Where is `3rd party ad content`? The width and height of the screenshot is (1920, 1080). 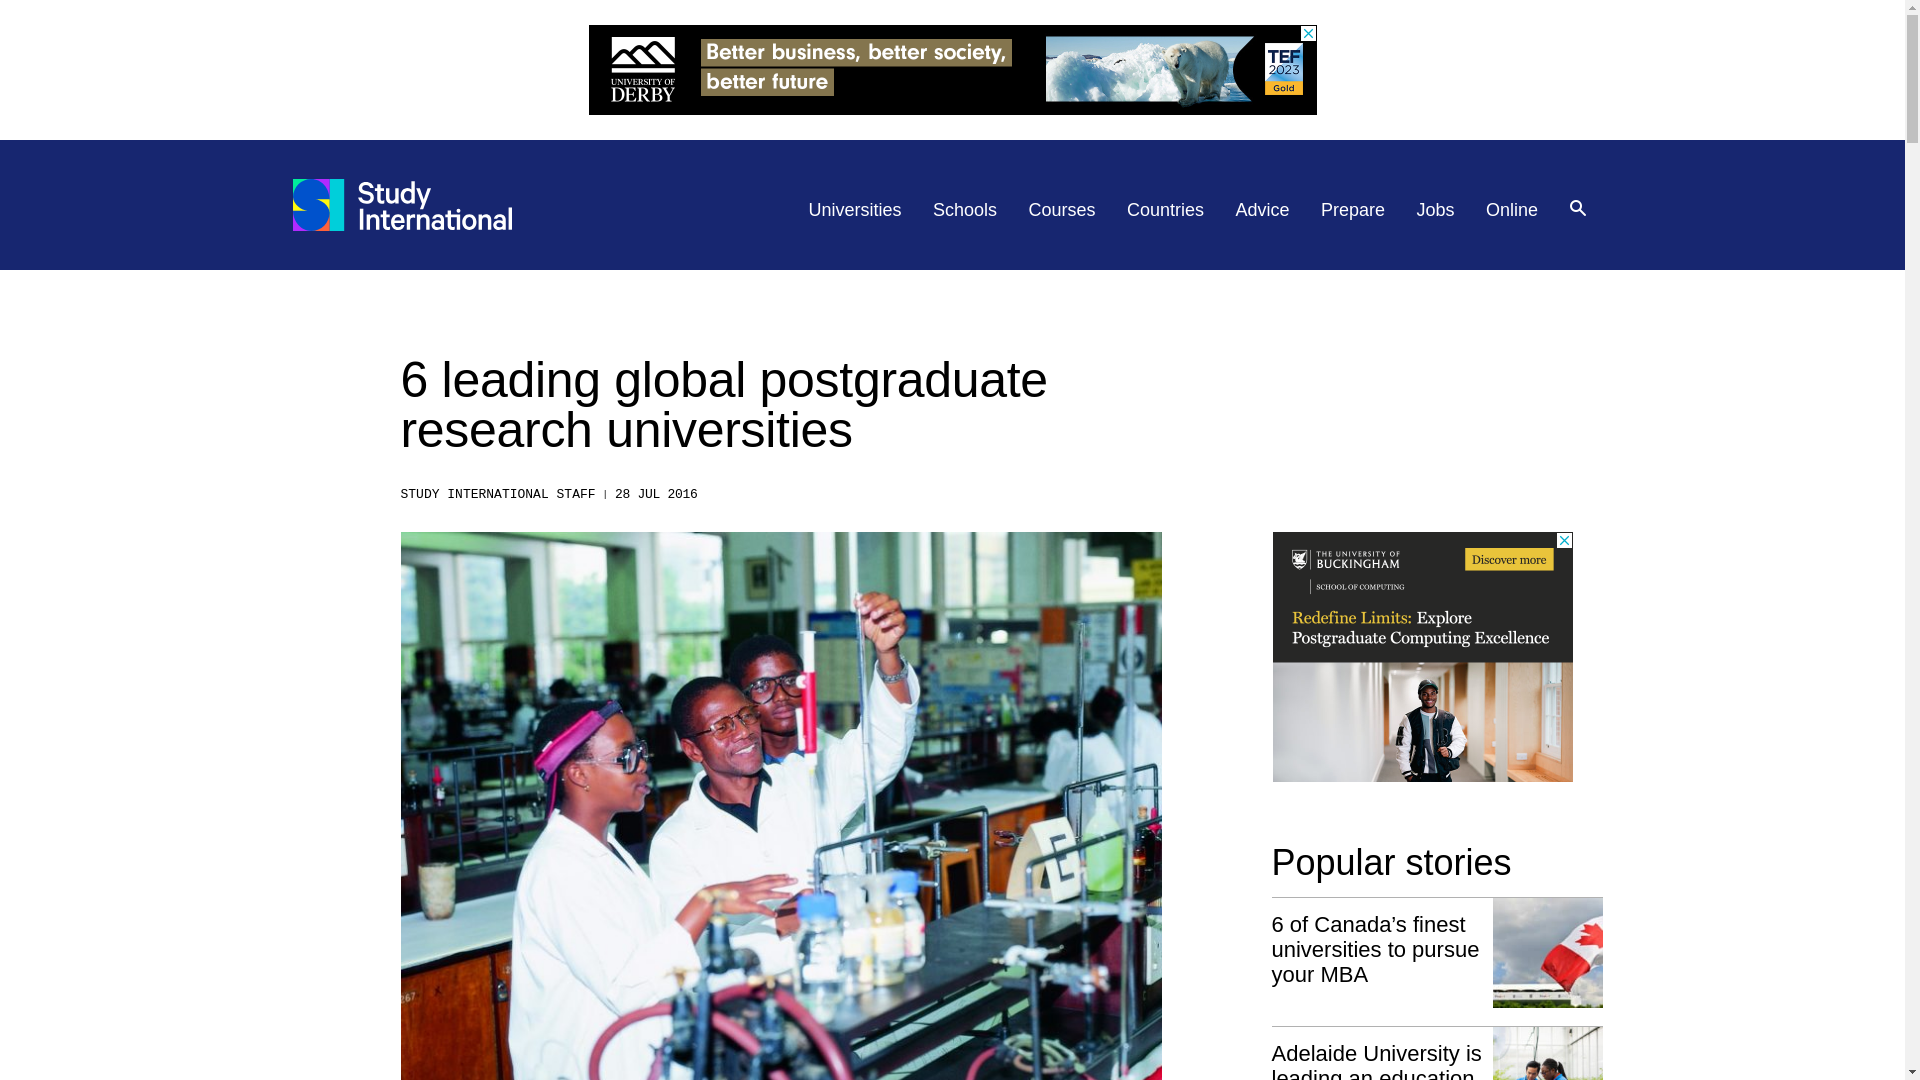
3rd party ad content is located at coordinates (1422, 656).